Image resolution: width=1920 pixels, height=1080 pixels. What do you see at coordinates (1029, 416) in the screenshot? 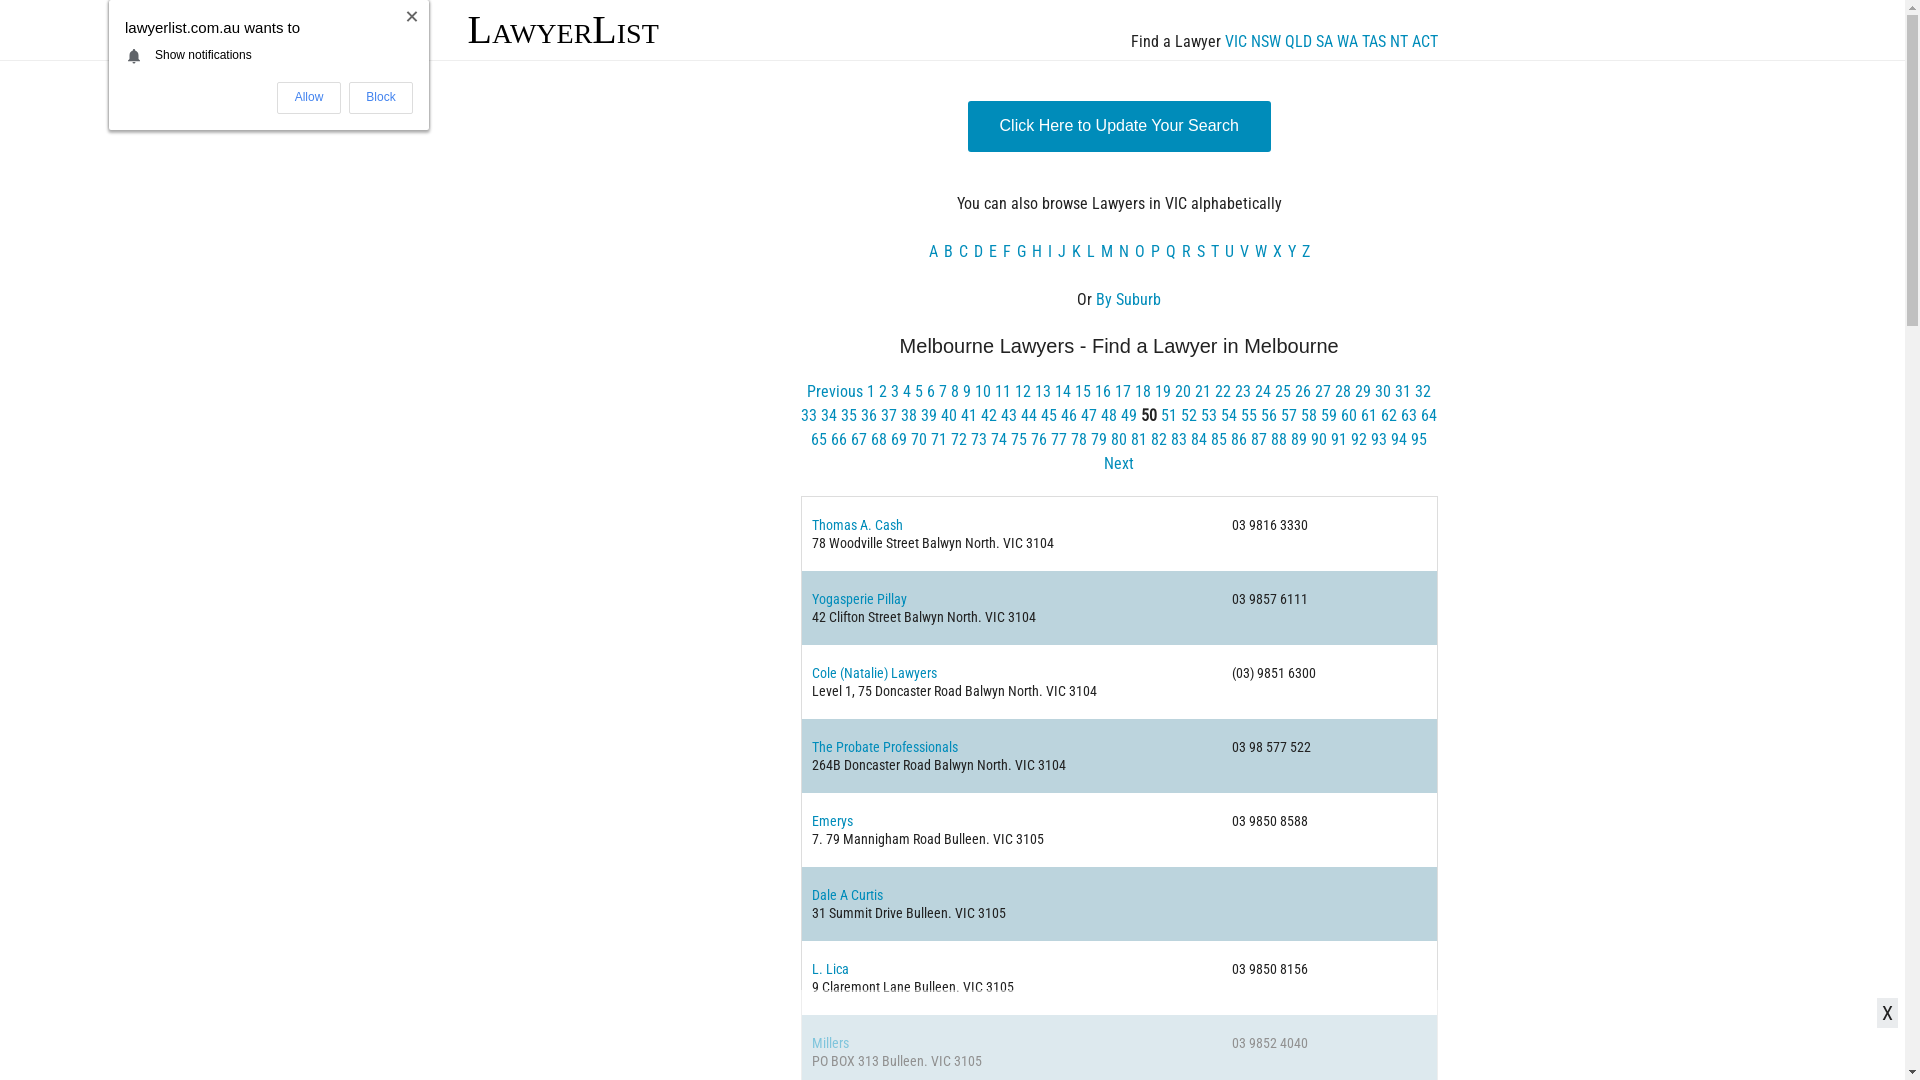
I see `44` at bounding box center [1029, 416].